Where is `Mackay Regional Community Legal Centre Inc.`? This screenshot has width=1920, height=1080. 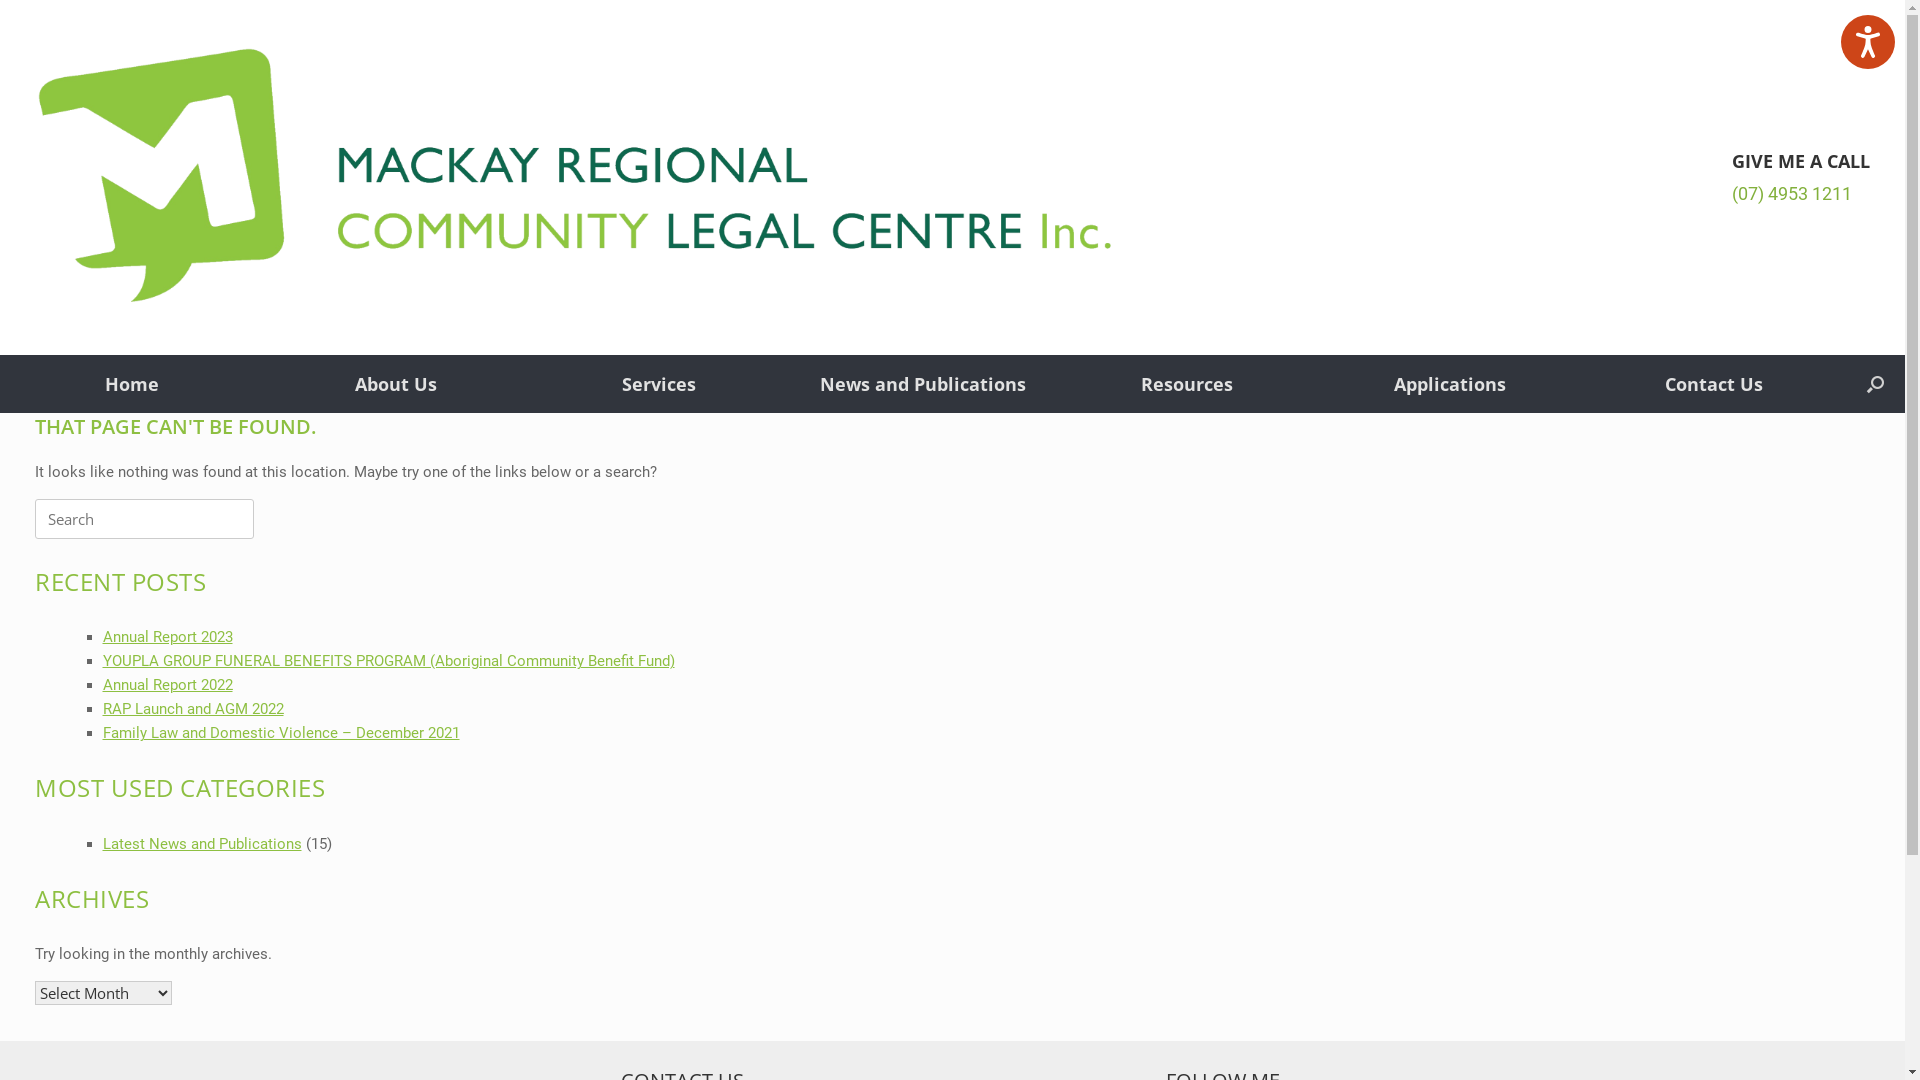
Mackay Regional Community Legal Centre Inc. is located at coordinates (575, 178).